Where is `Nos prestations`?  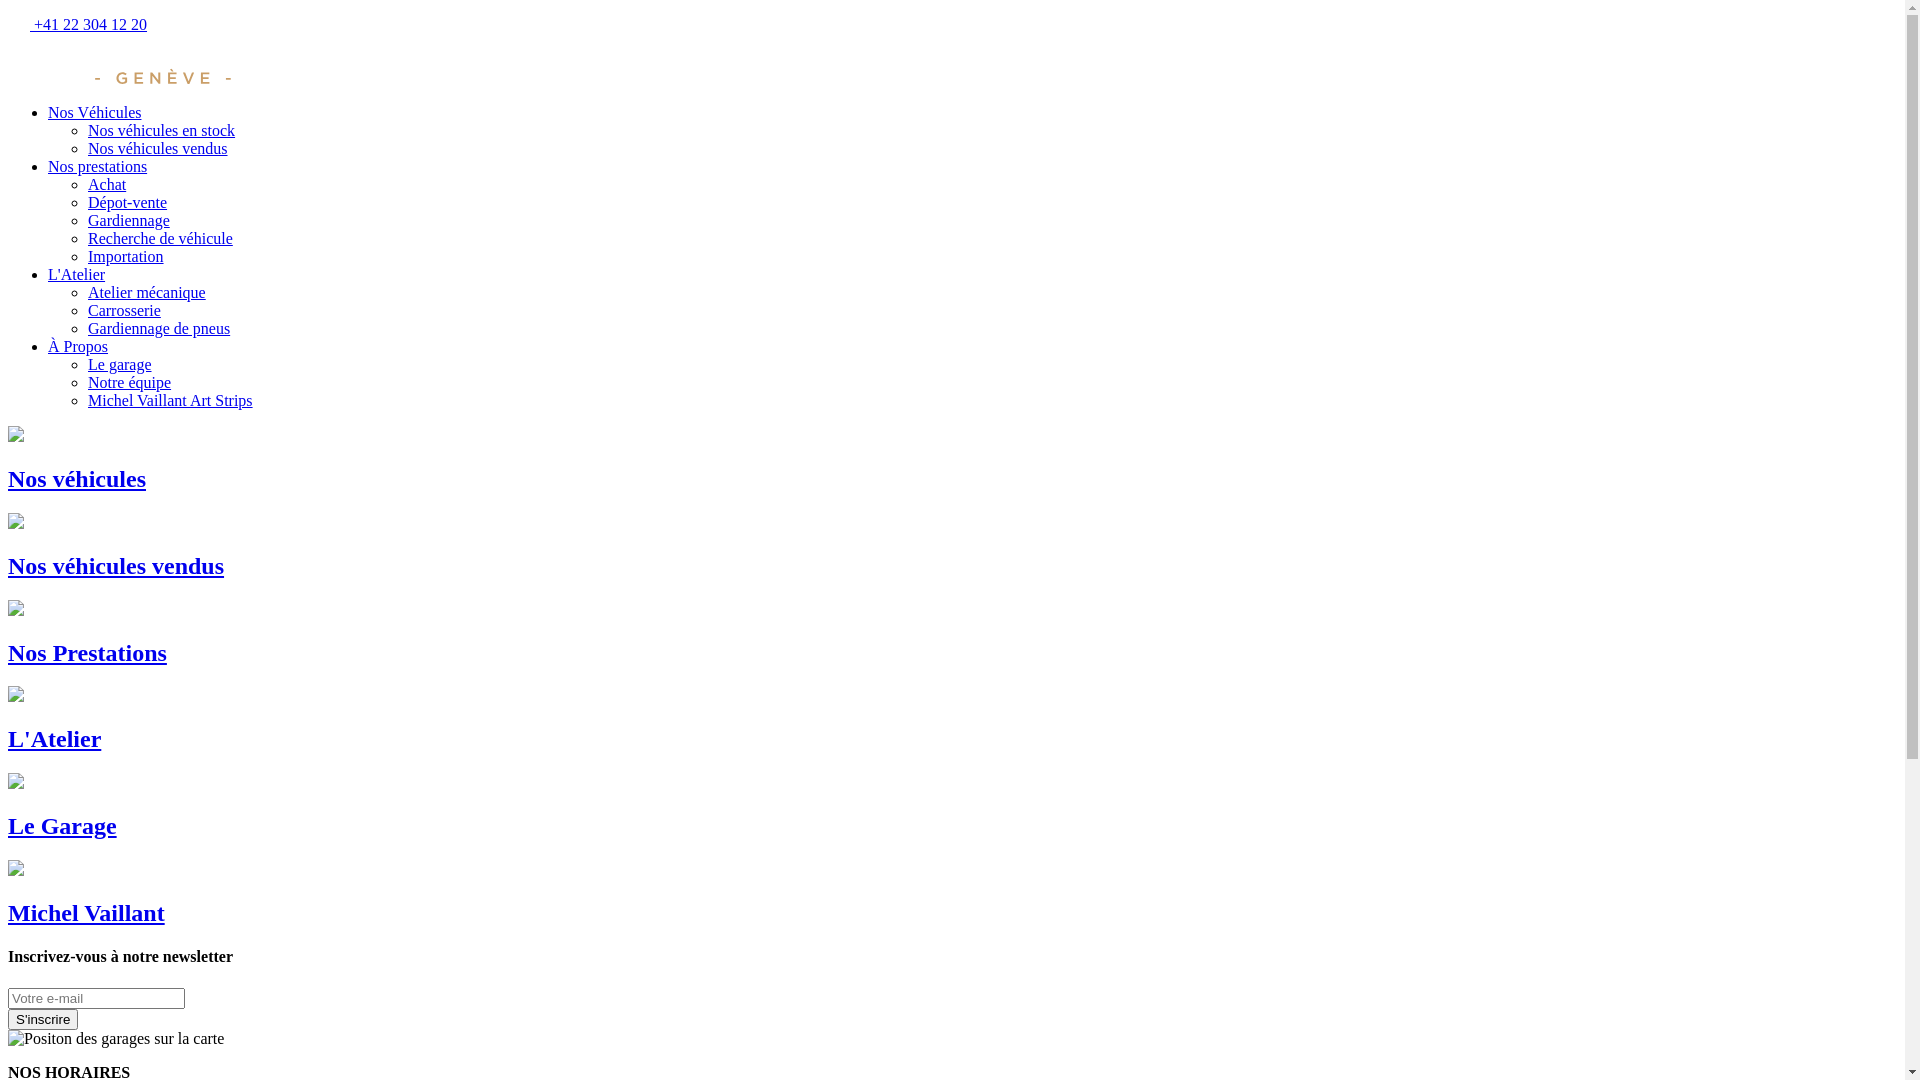
Nos prestations is located at coordinates (98, 166).